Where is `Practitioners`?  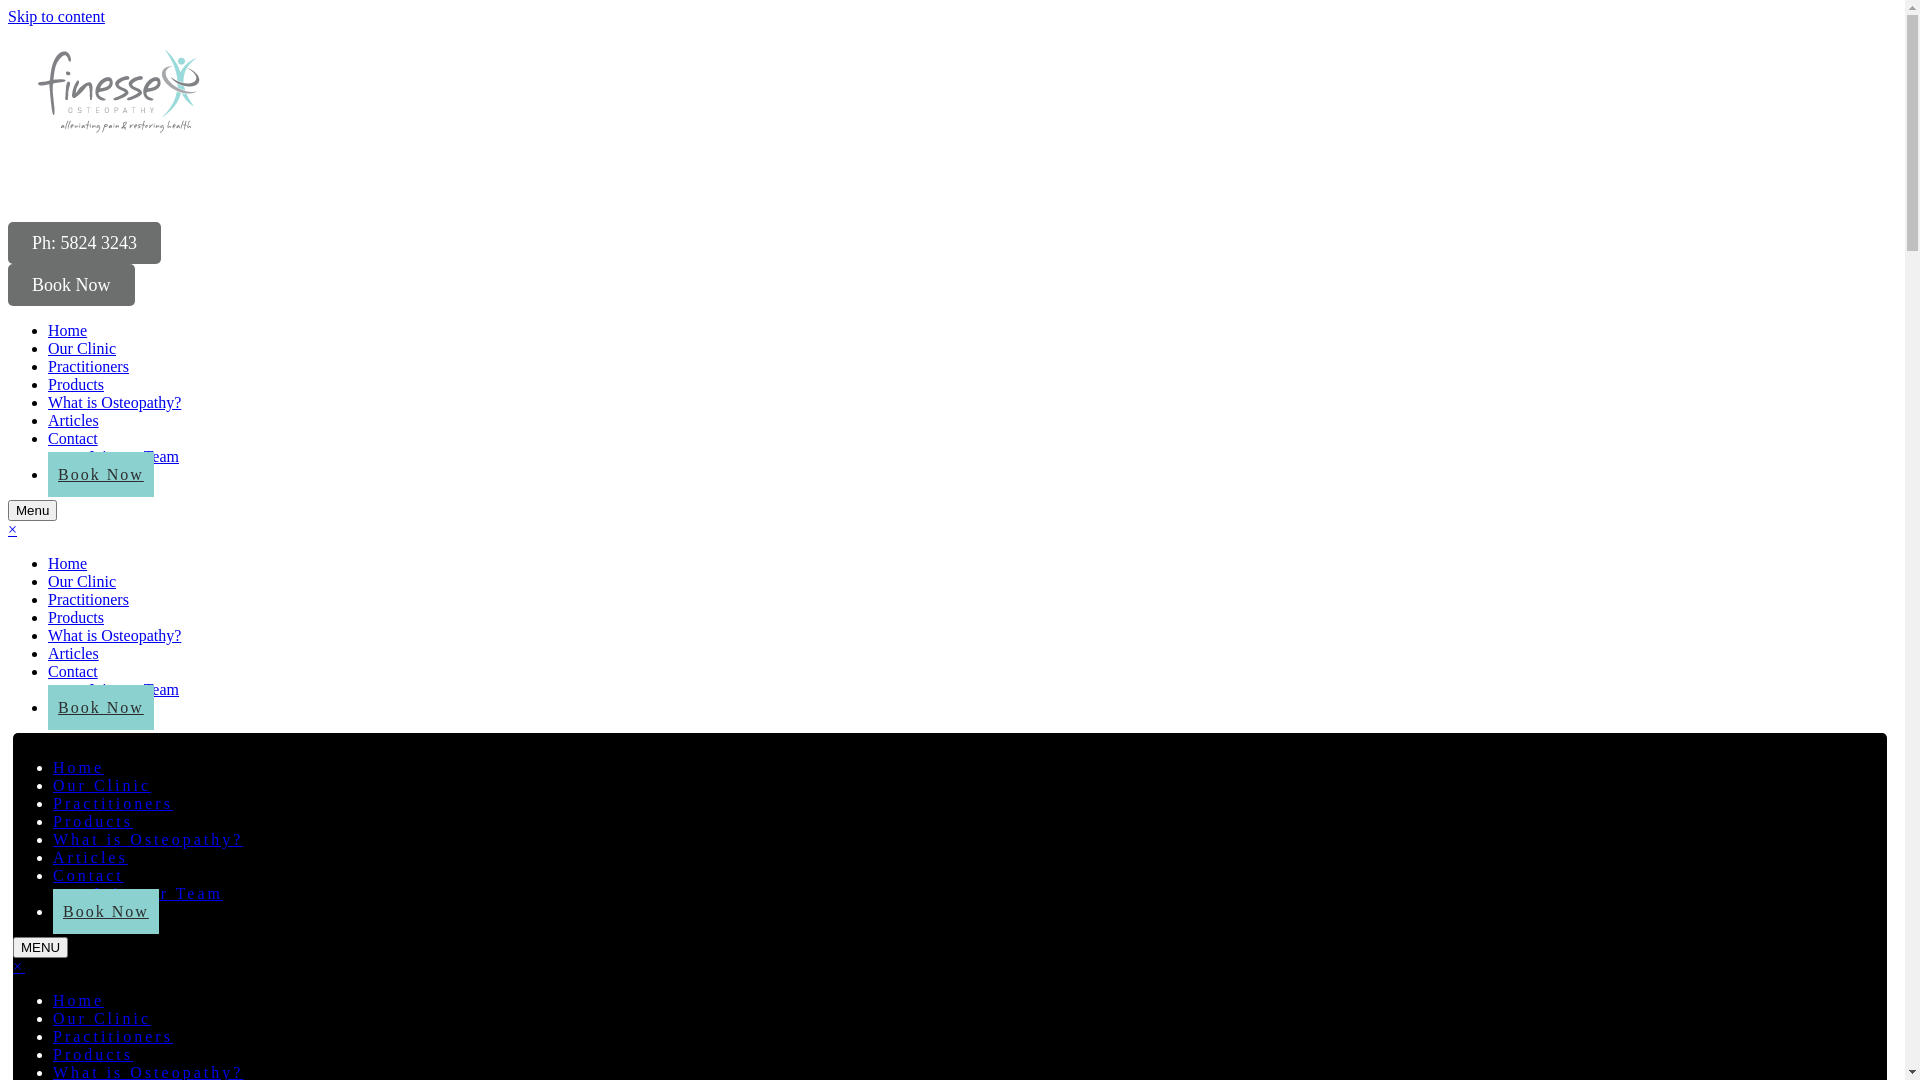
Practitioners is located at coordinates (113, 804).